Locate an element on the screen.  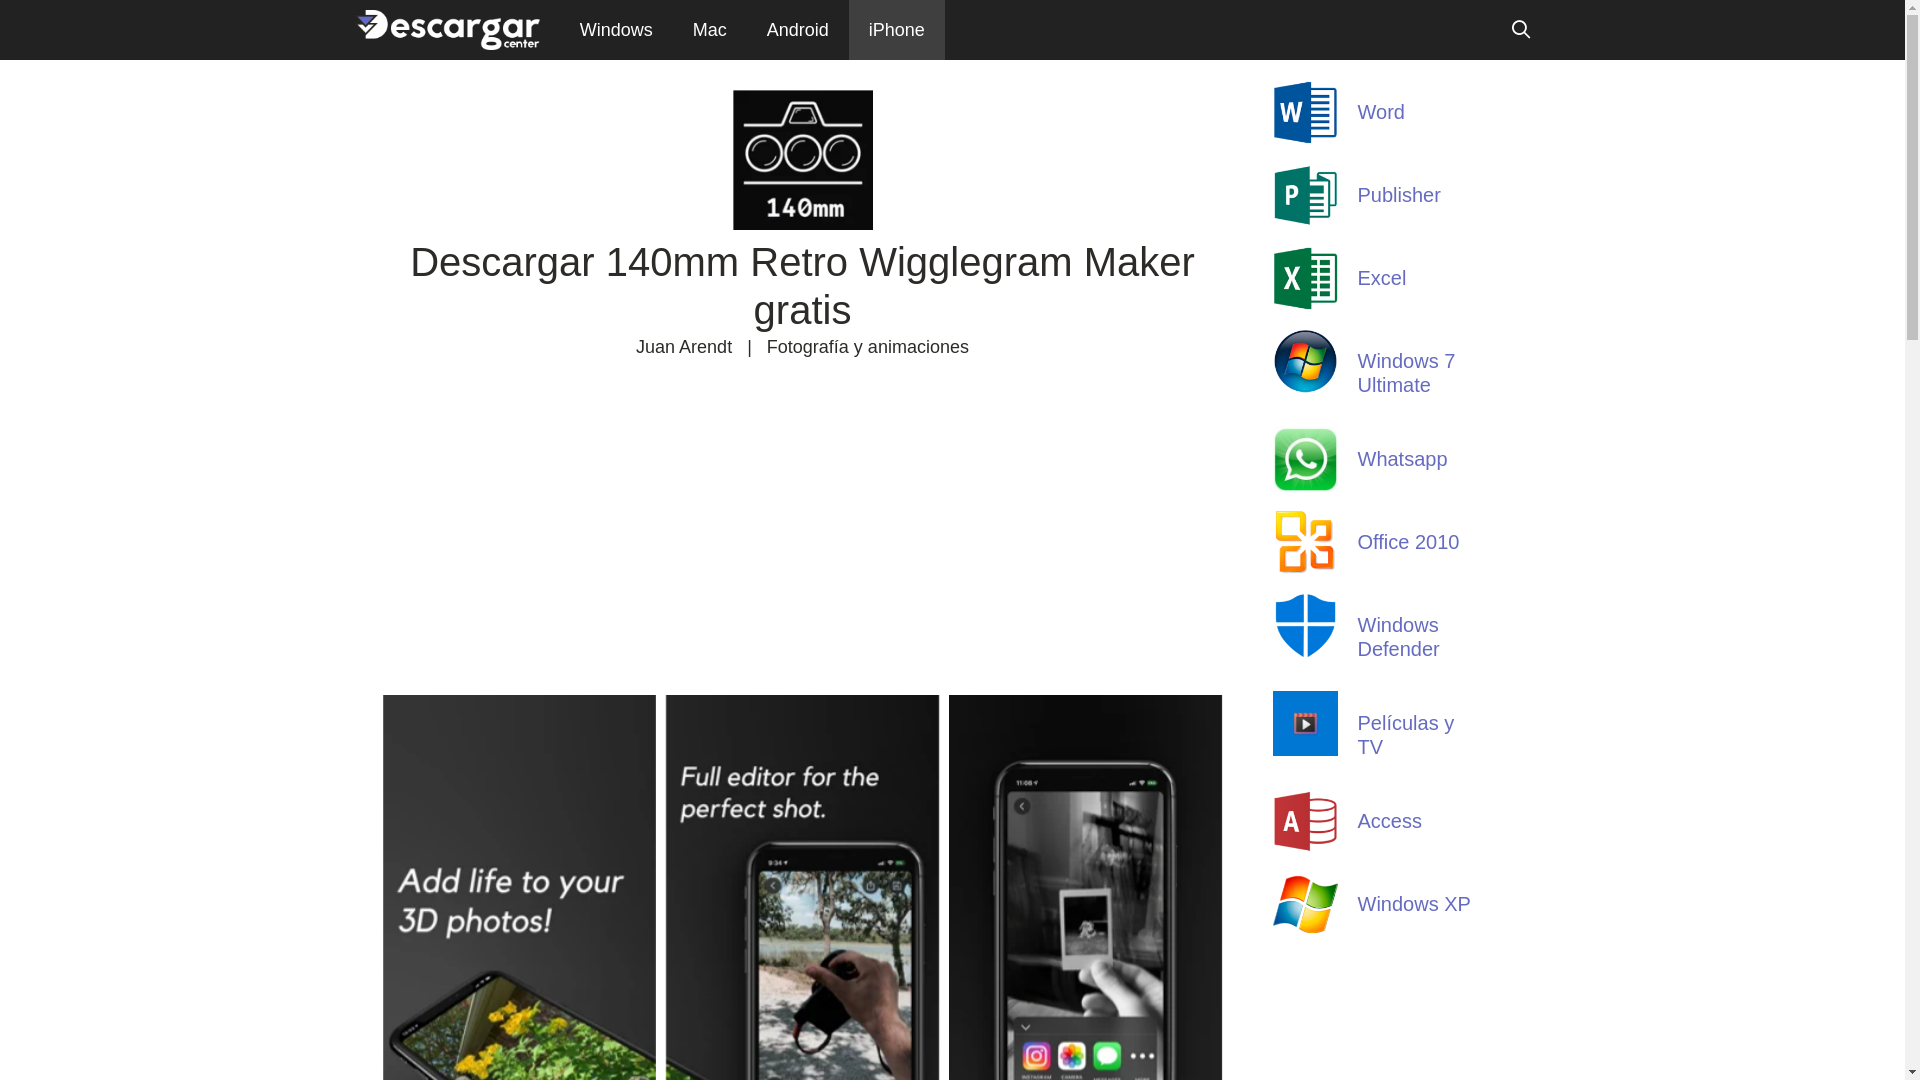
Mac is located at coordinates (710, 30).